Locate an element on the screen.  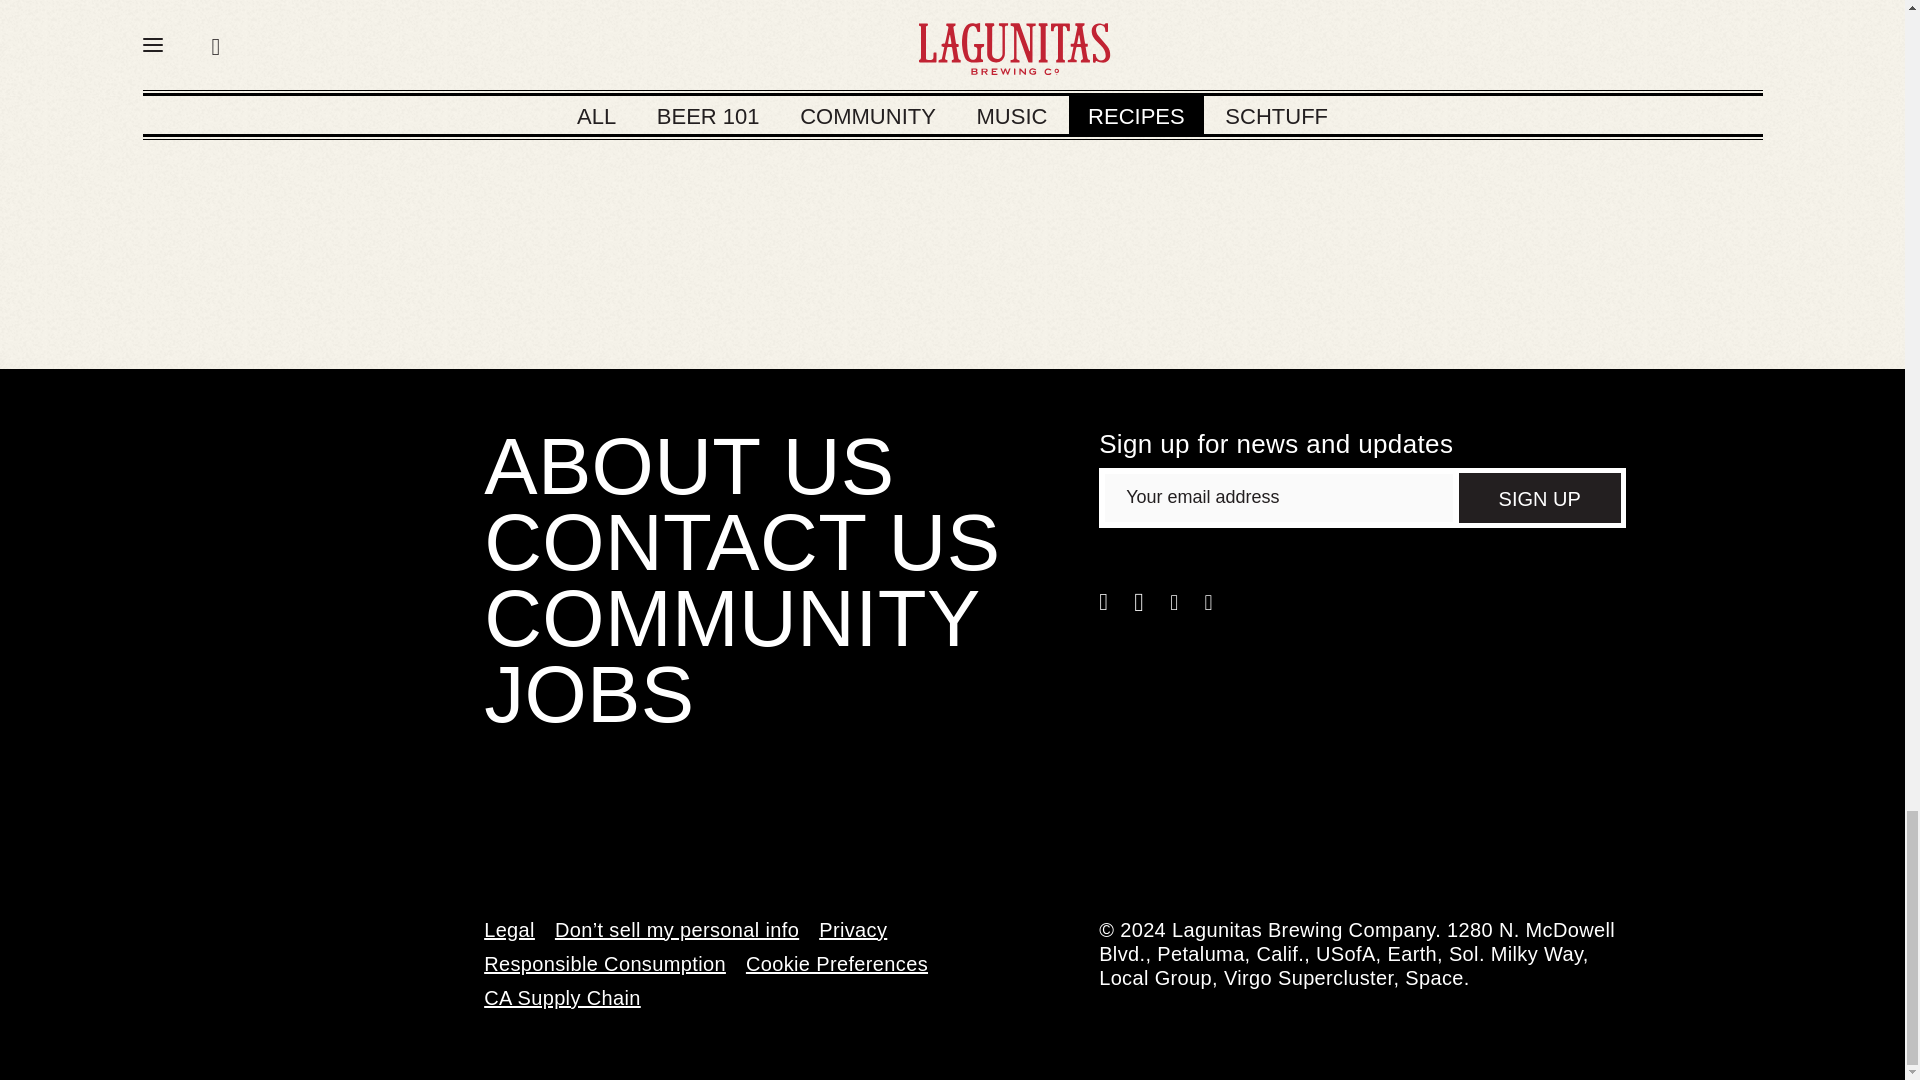
sign up is located at coordinates (1540, 498).